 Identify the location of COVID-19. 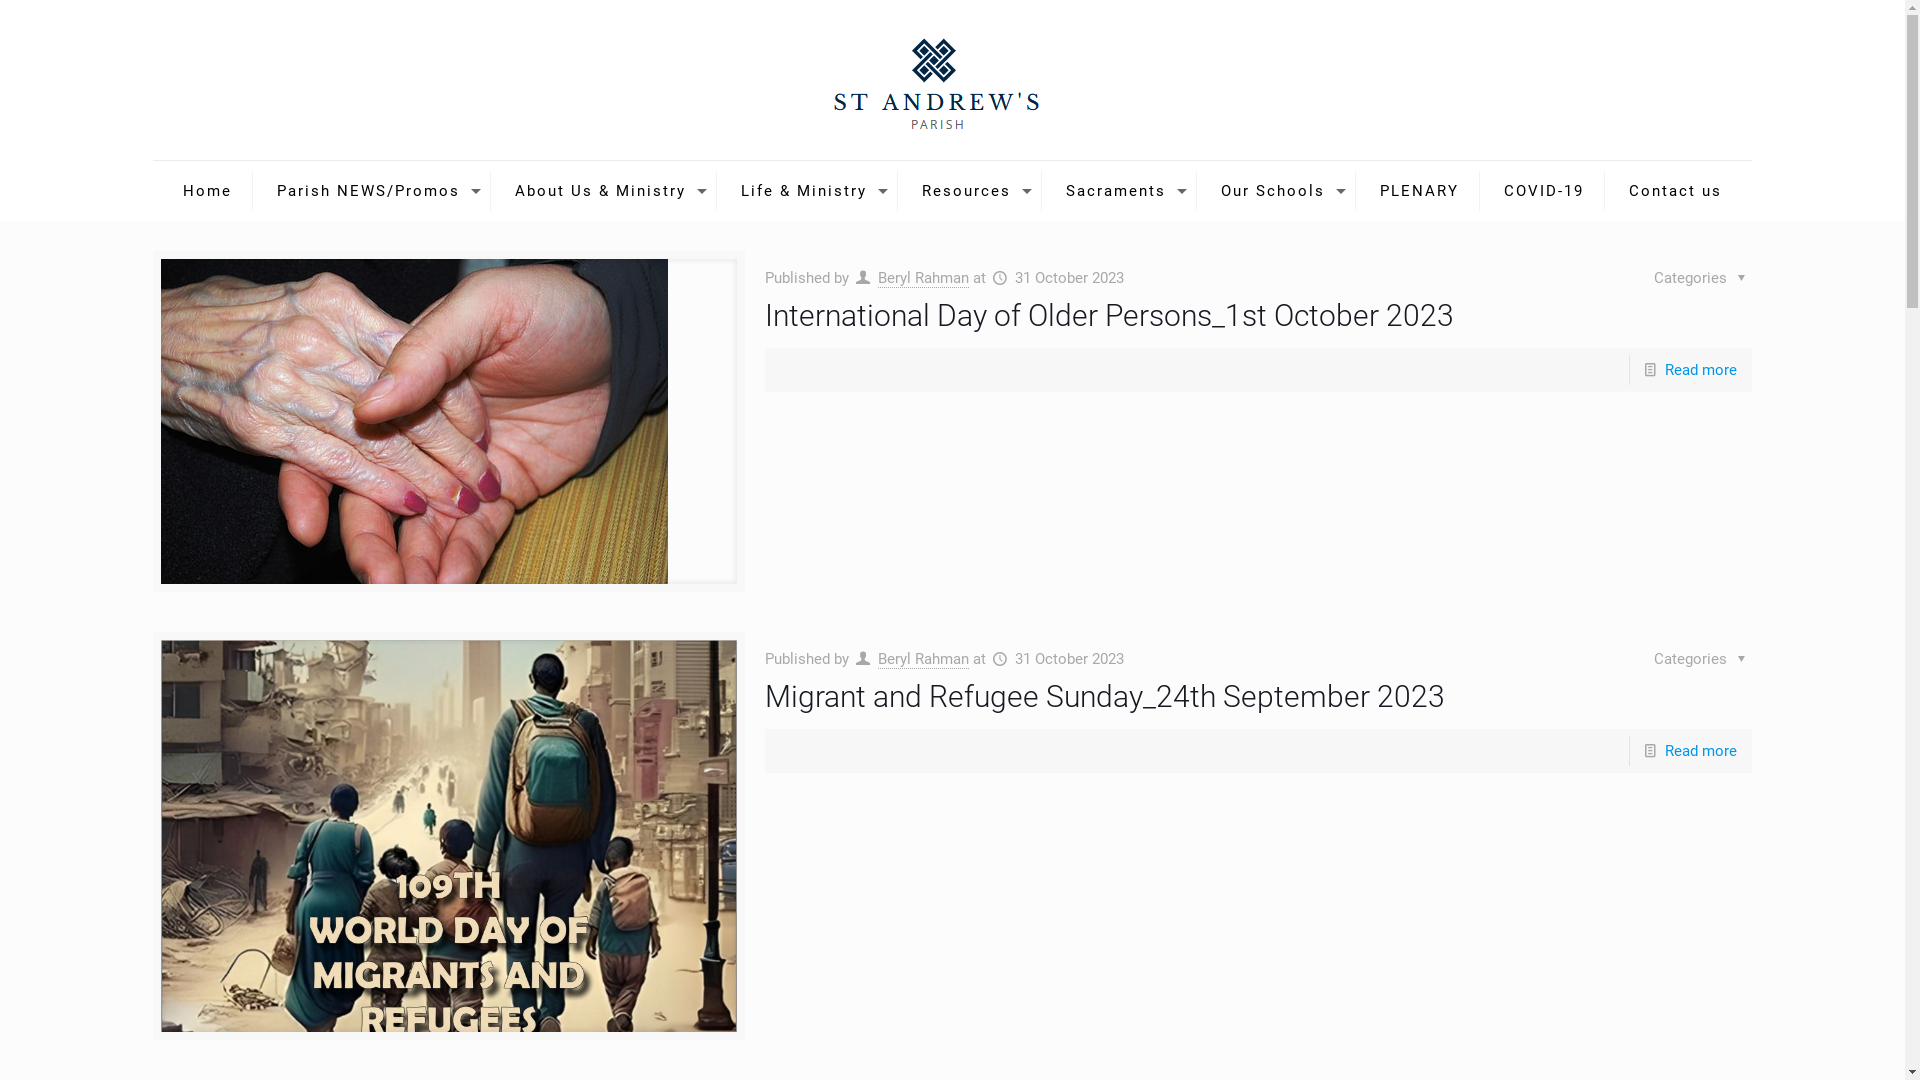
(1544, 191).